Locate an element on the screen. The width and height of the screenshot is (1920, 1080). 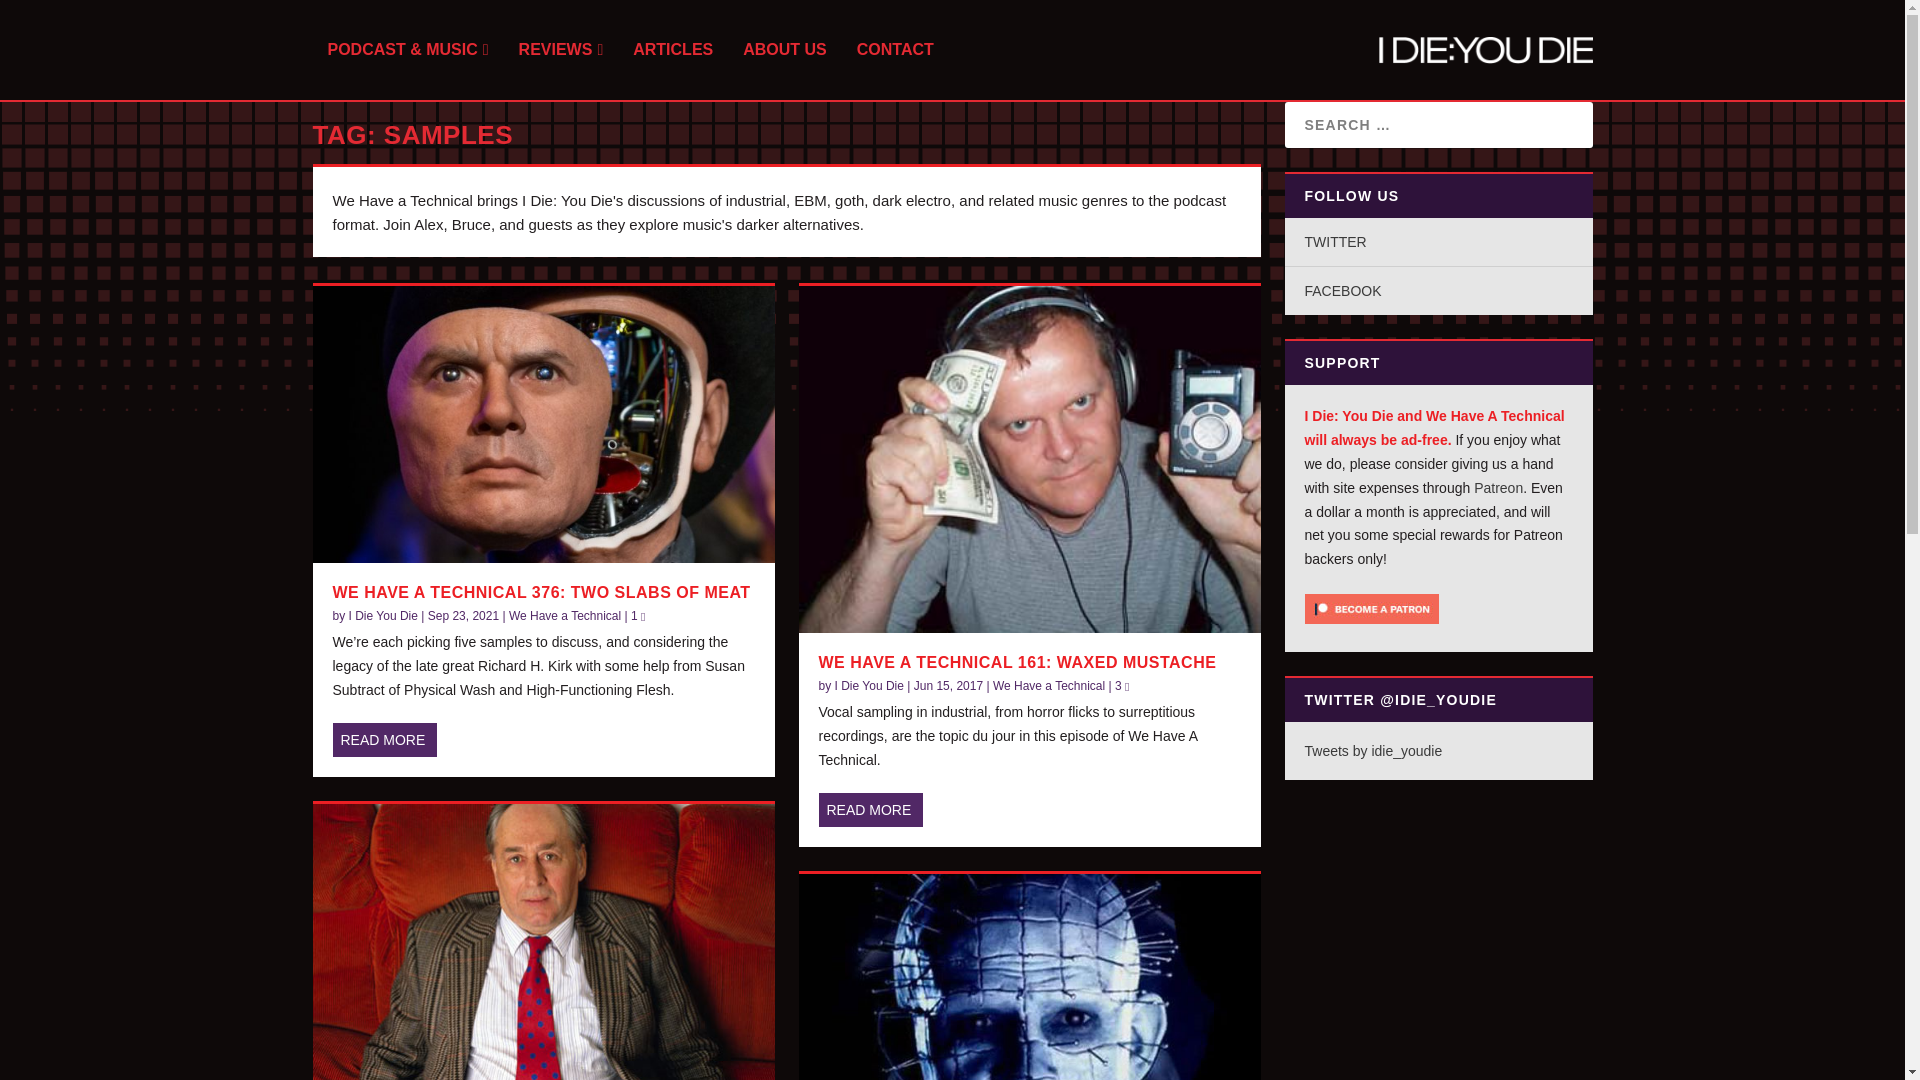
REVIEWS is located at coordinates (561, 71).